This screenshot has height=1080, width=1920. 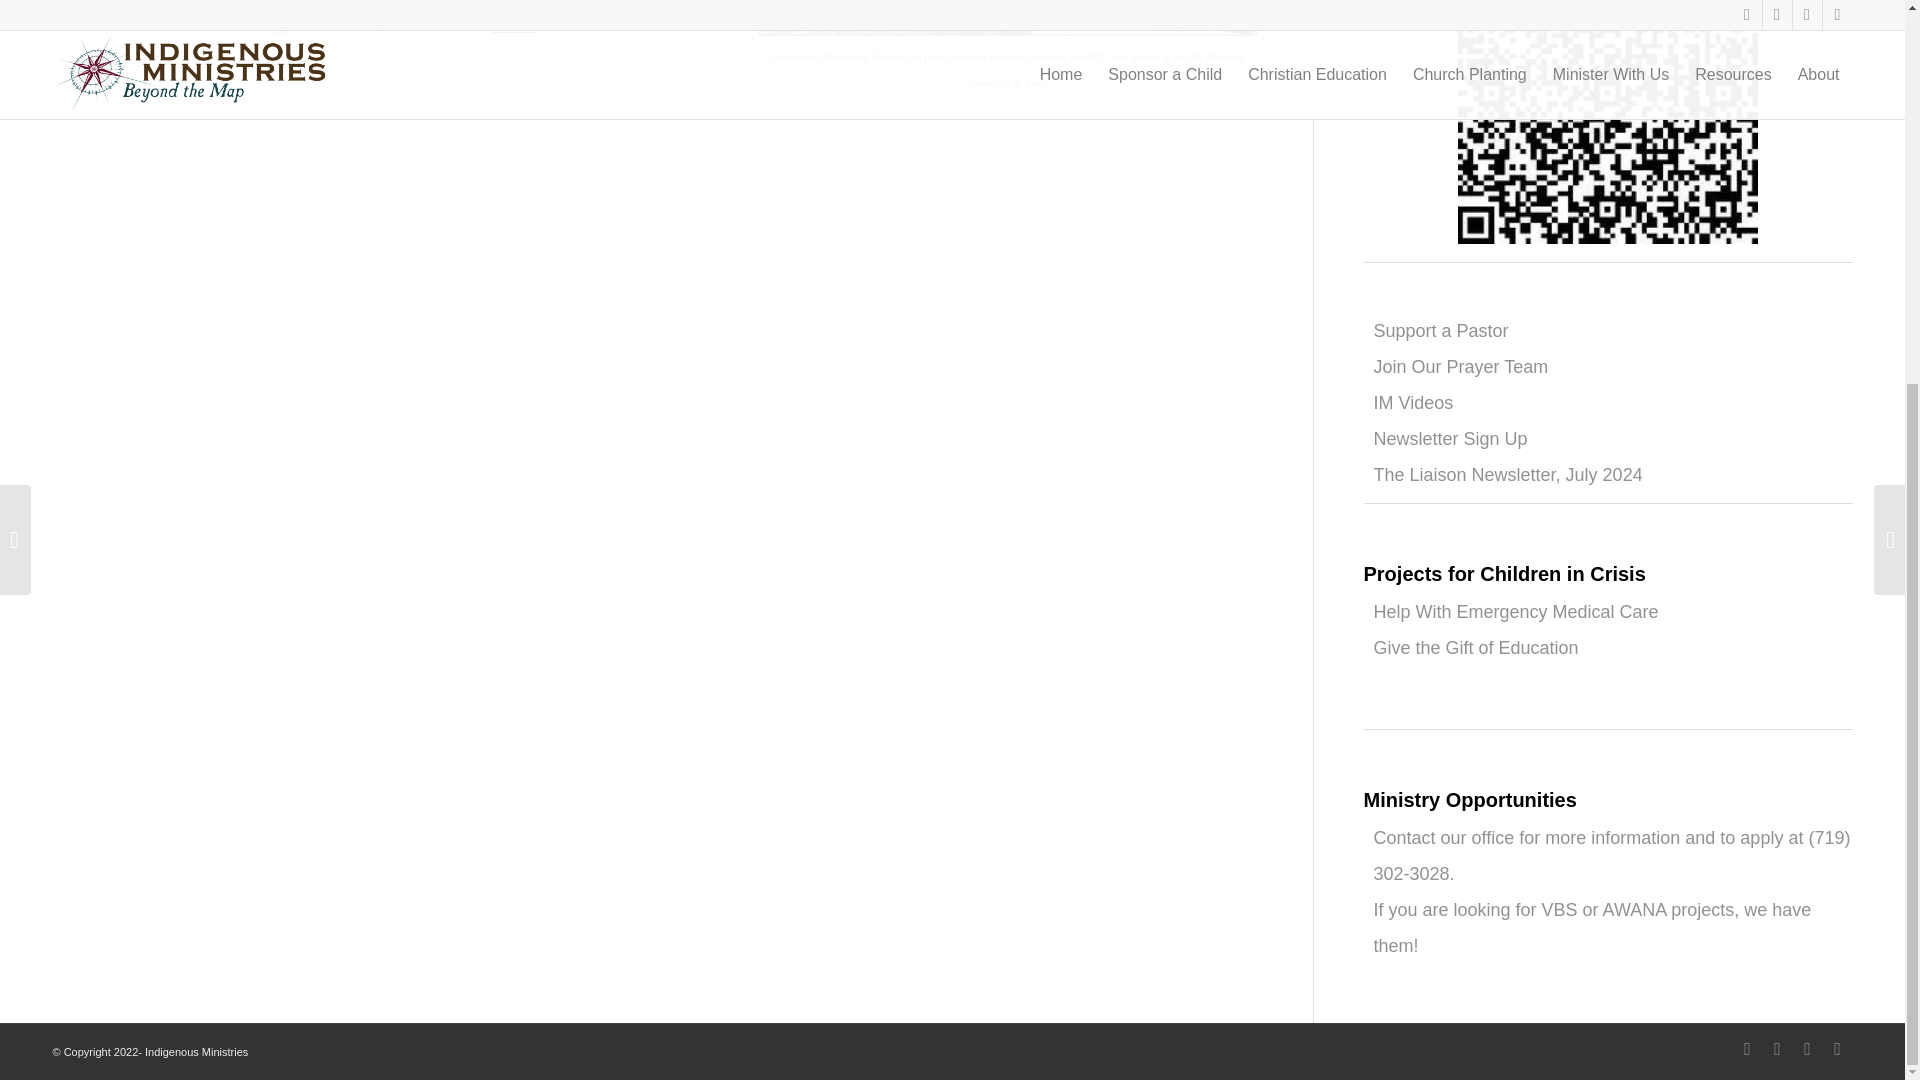 I want to click on Join Our Prayer Team, so click(x=1462, y=366).